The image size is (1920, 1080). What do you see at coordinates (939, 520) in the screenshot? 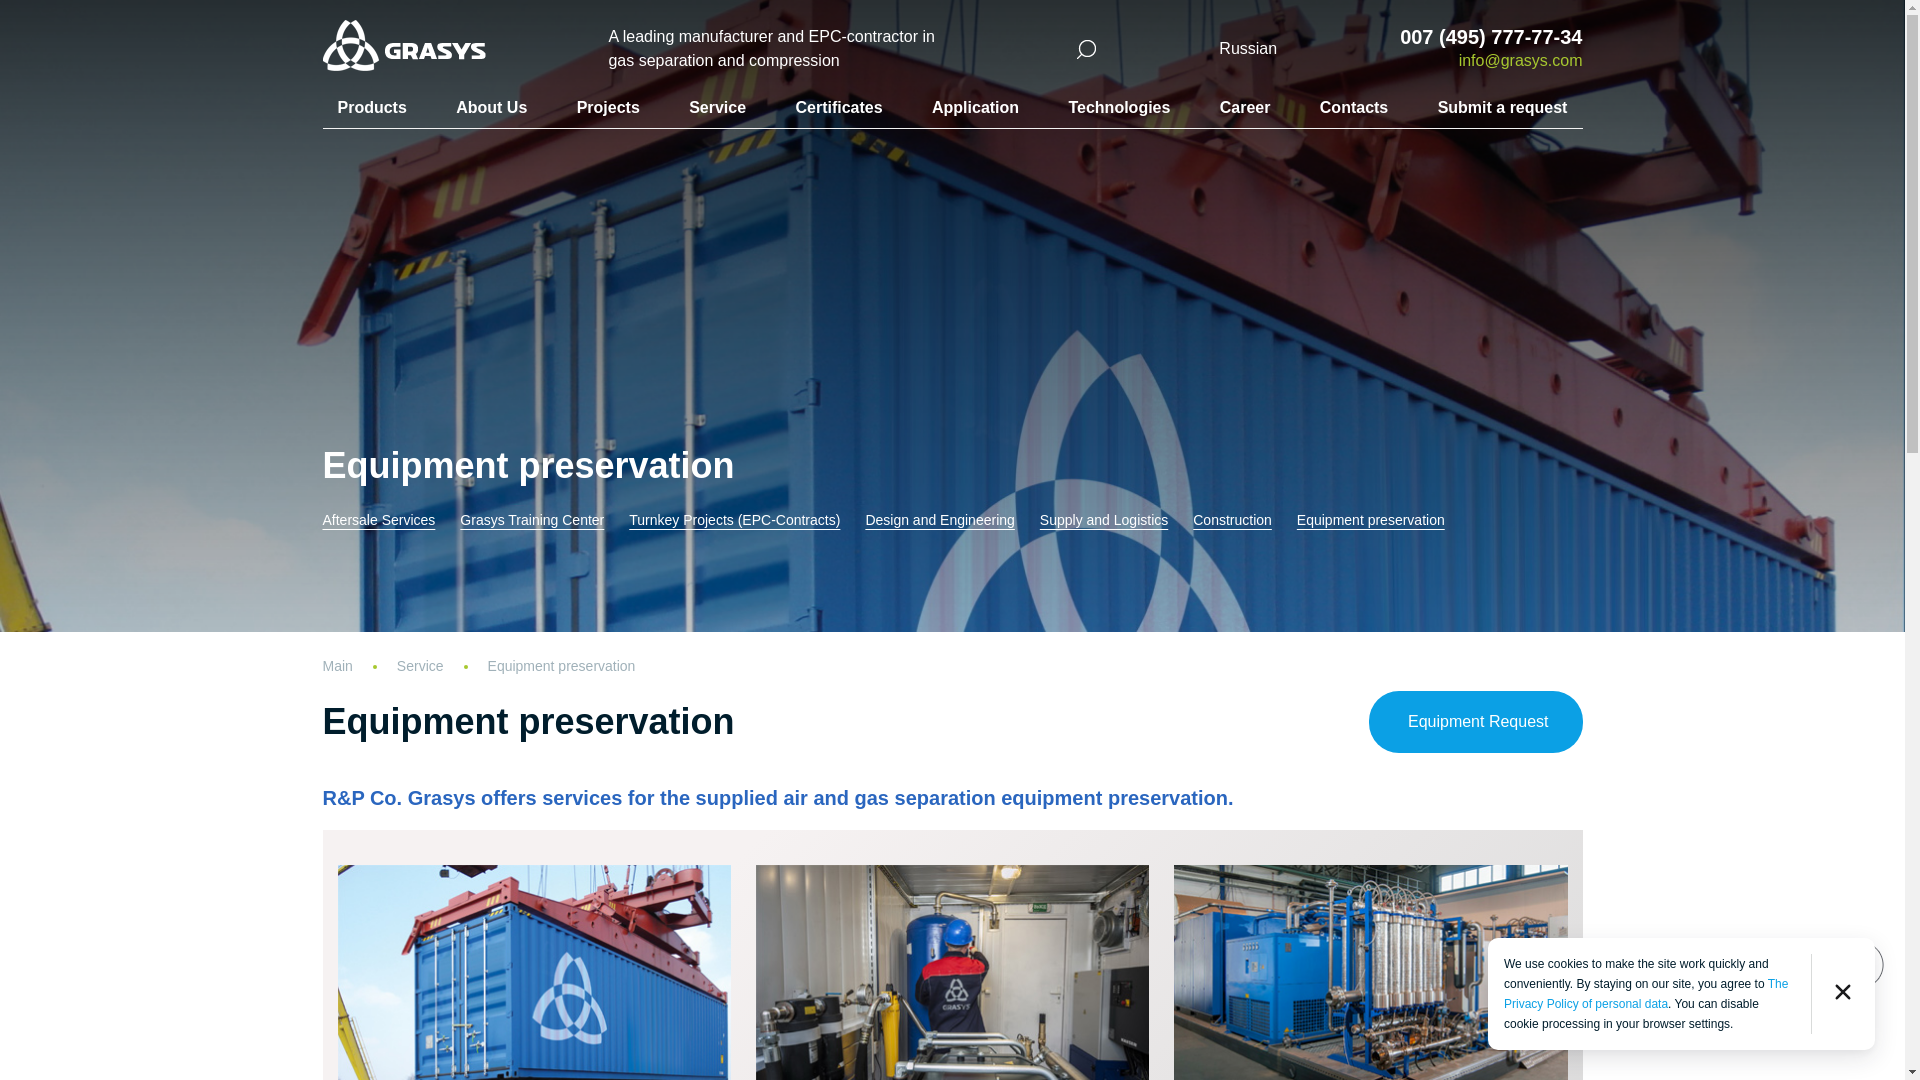
I see `Design and Engineering` at bounding box center [939, 520].